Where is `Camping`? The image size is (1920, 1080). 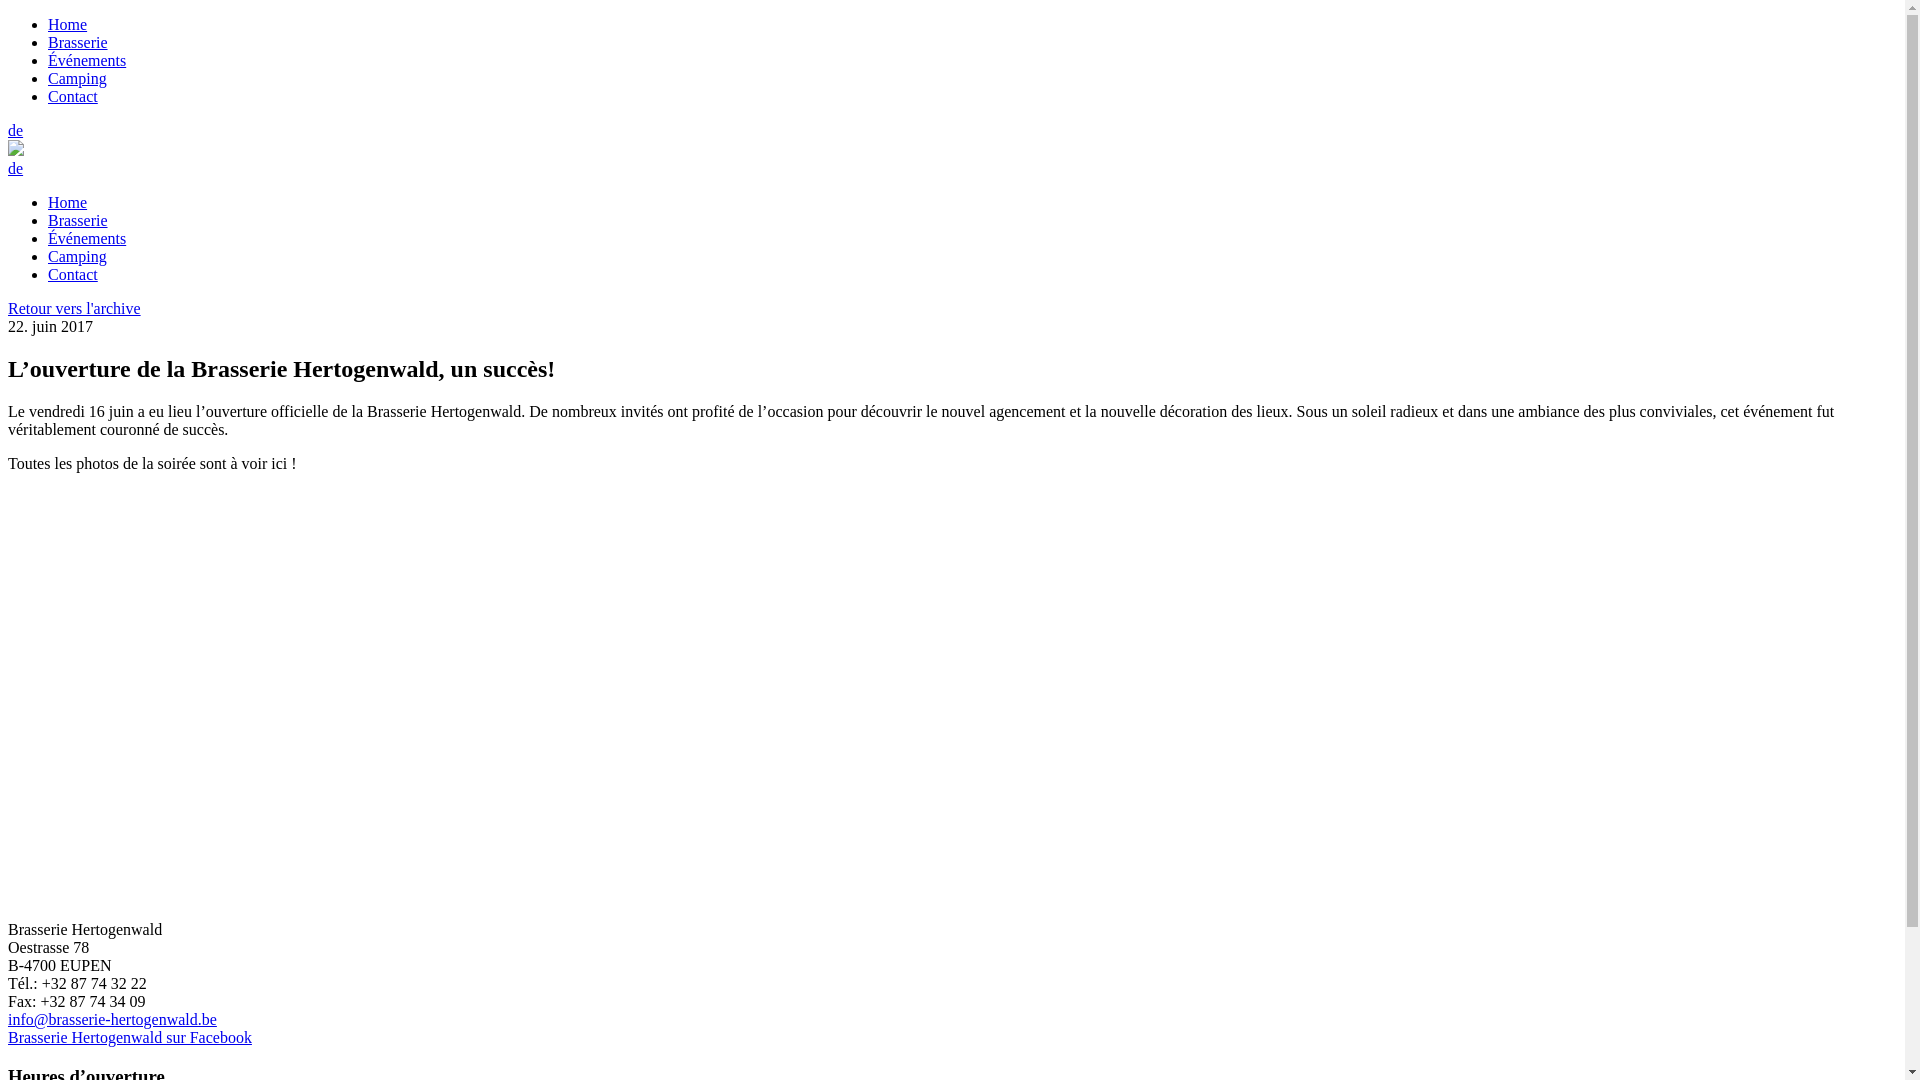 Camping is located at coordinates (78, 256).